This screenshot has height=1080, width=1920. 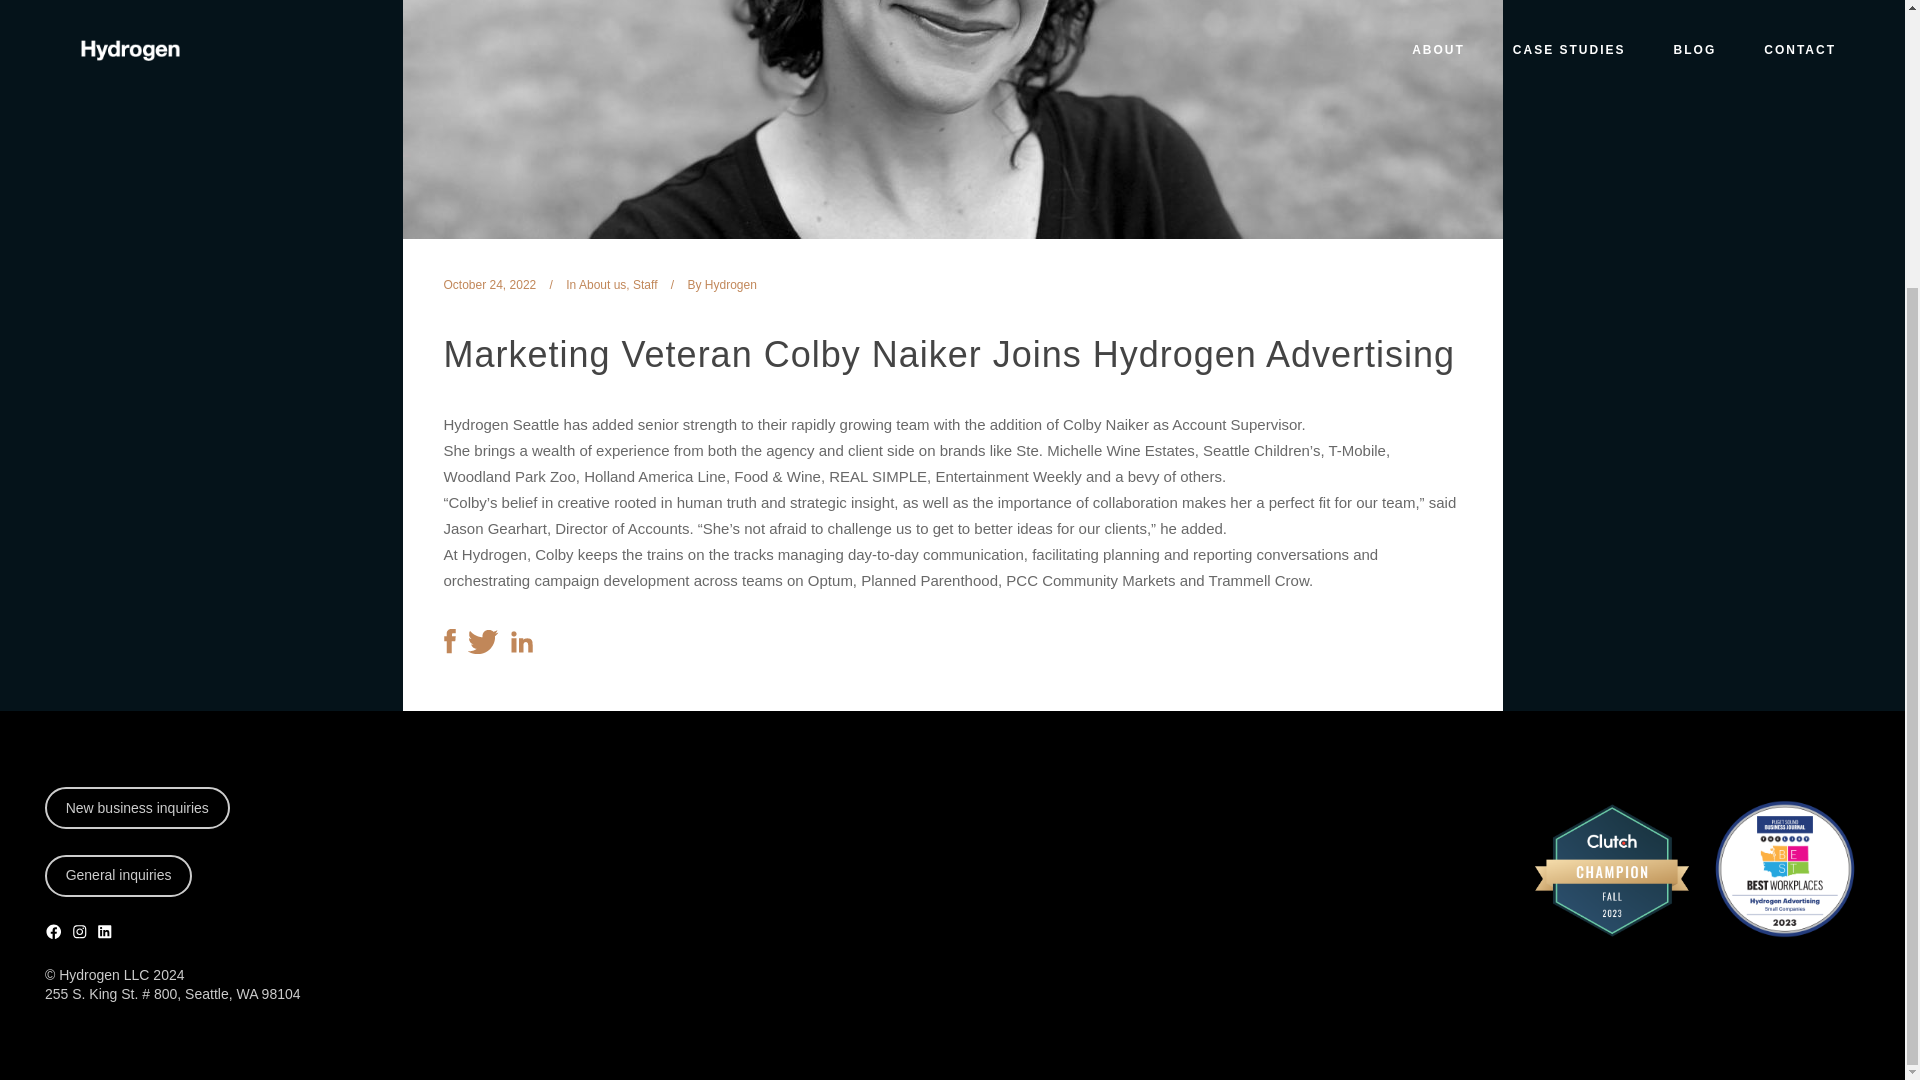 I want to click on Facebook, so click(x=54, y=552).